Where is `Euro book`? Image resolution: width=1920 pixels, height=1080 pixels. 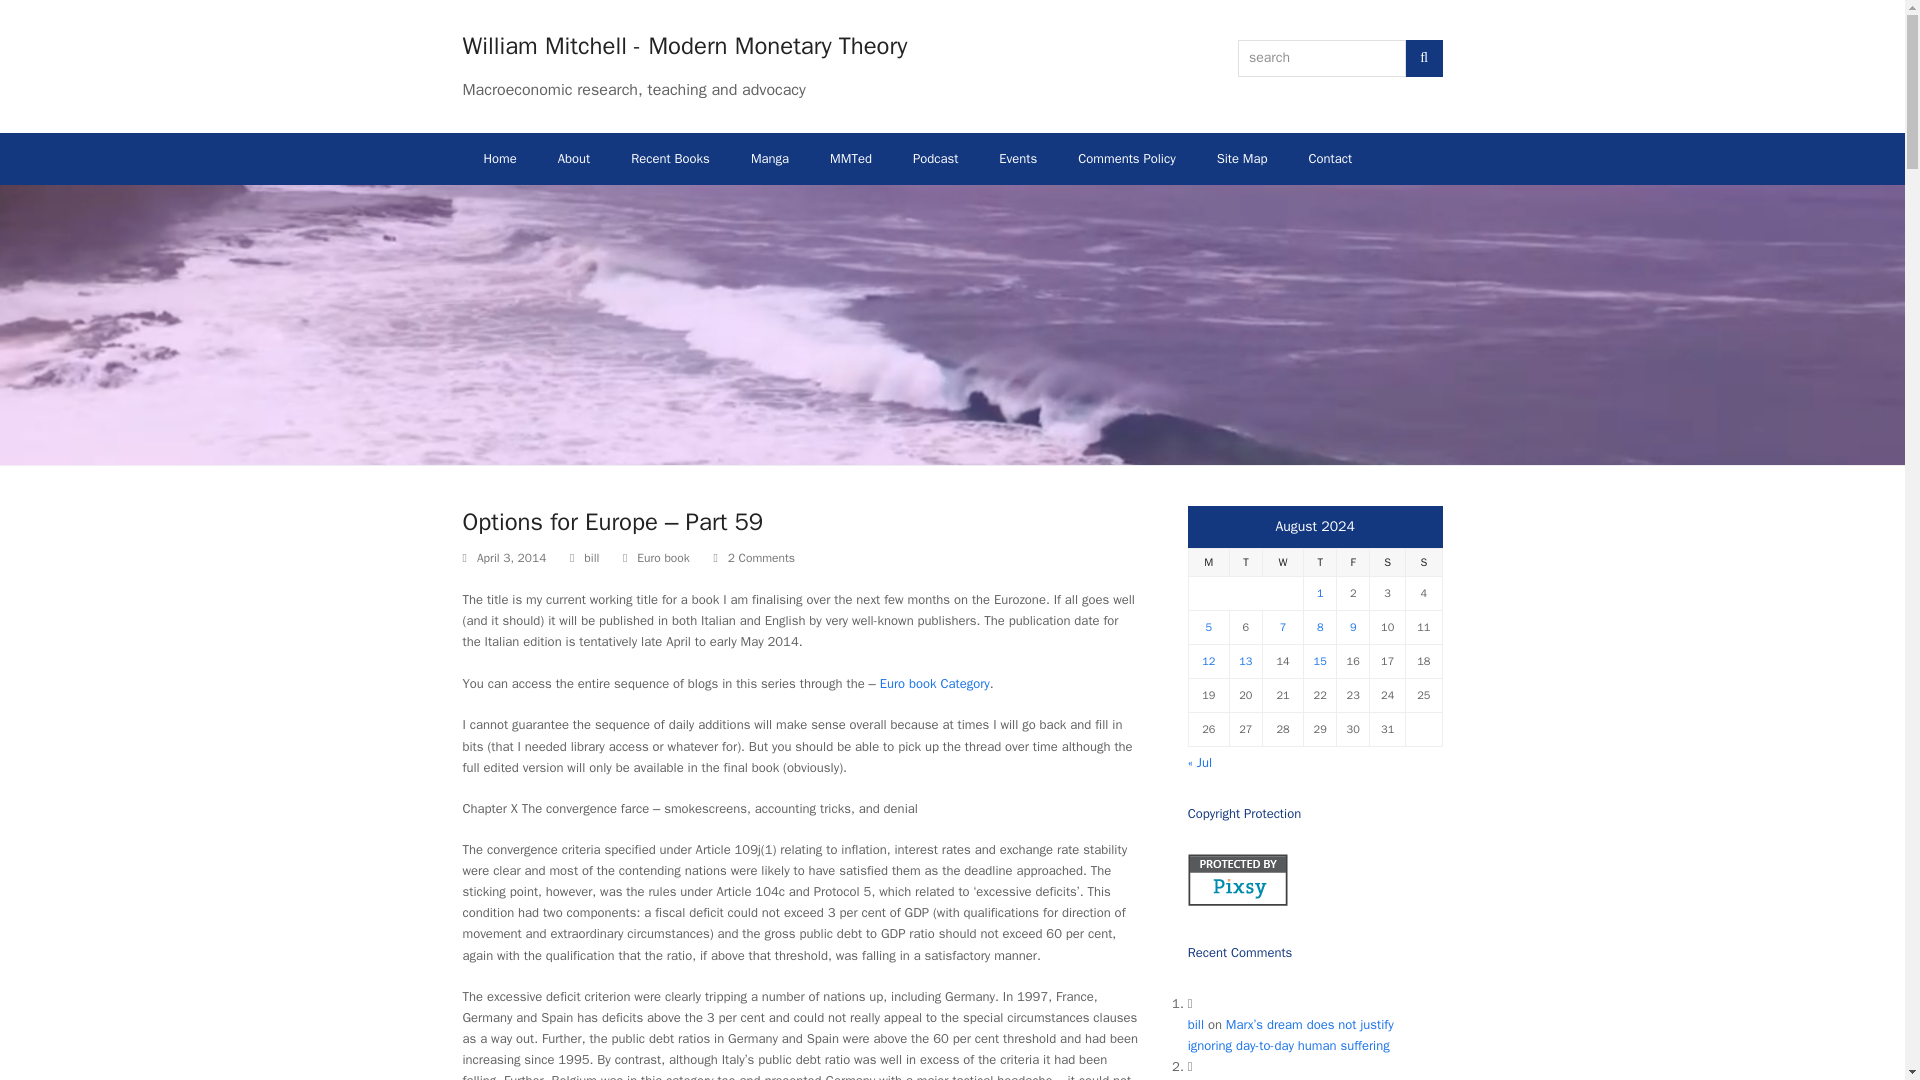 Euro book is located at coordinates (663, 557).